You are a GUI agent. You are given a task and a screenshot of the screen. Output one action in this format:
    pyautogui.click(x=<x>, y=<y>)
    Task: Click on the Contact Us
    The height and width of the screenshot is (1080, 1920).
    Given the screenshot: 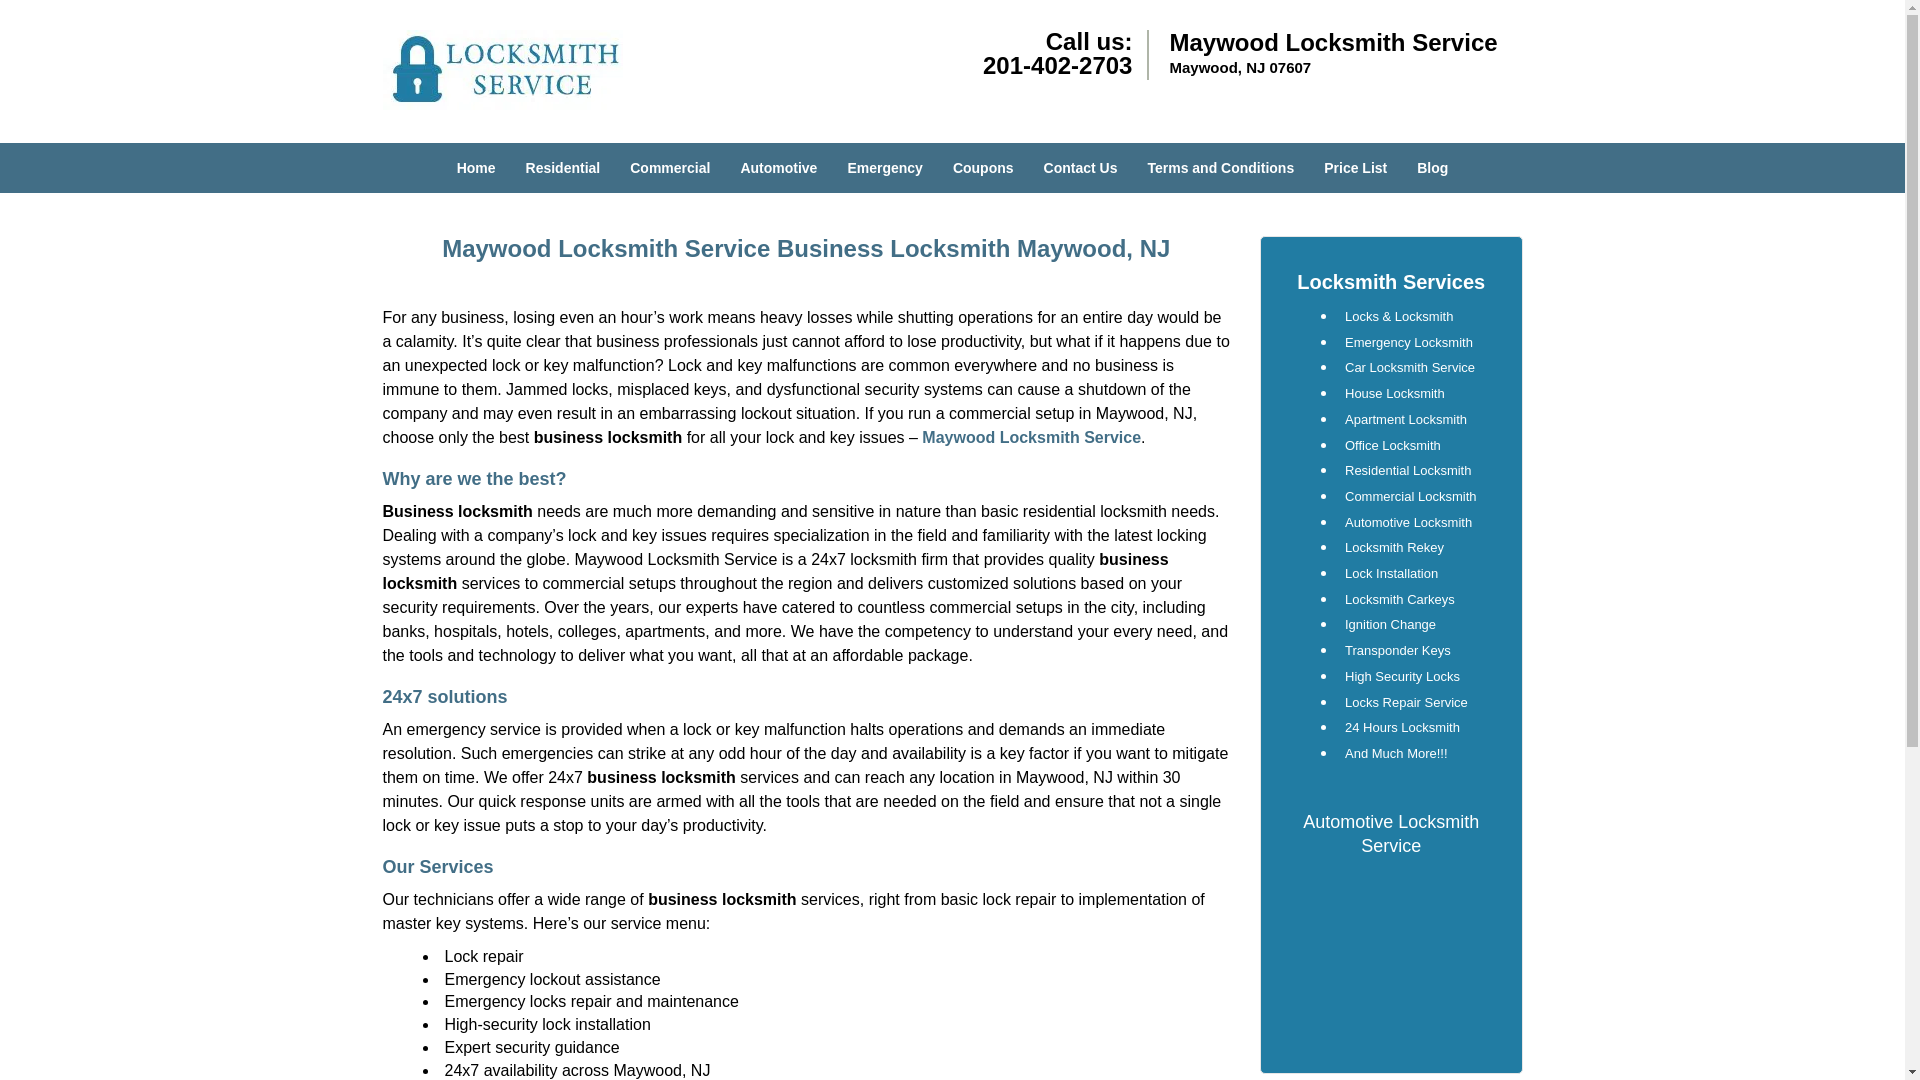 What is the action you would take?
    pyautogui.click(x=1080, y=168)
    